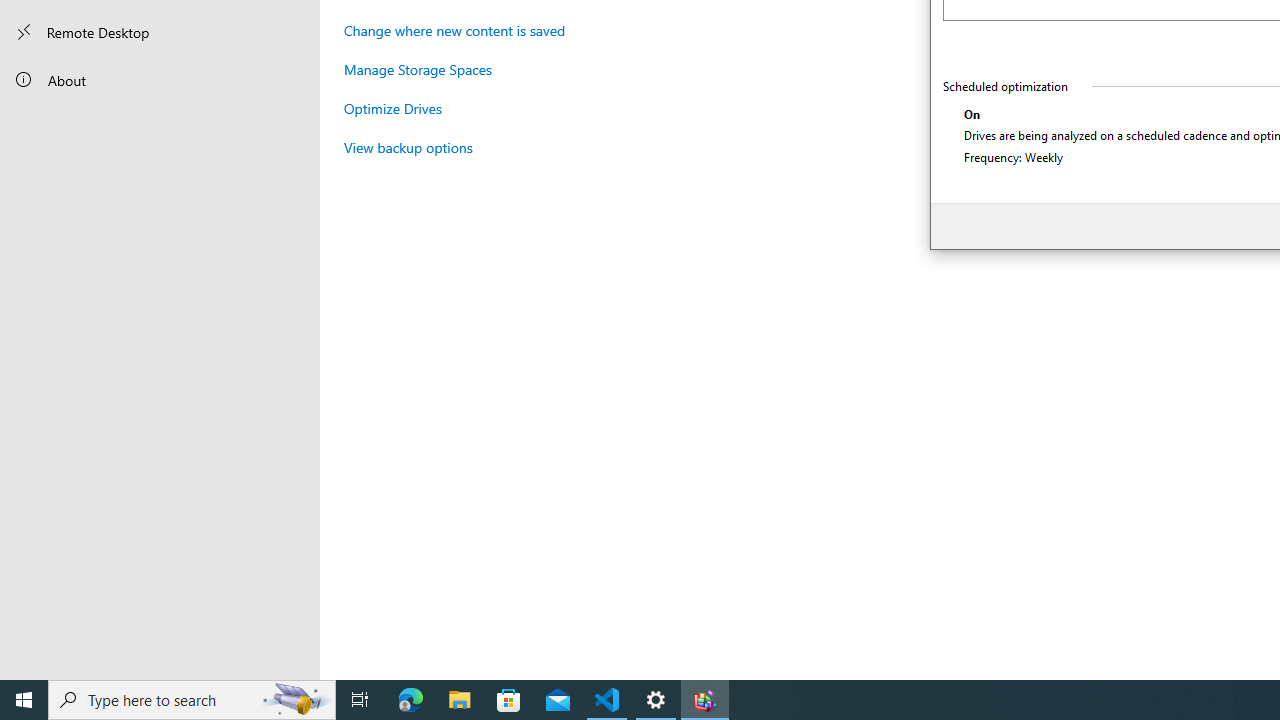 The height and width of the screenshot is (720, 1280). What do you see at coordinates (607, 700) in the screenshot?
I see `Visual Studio Code - 1 running window` at bounding box center [607, 700].